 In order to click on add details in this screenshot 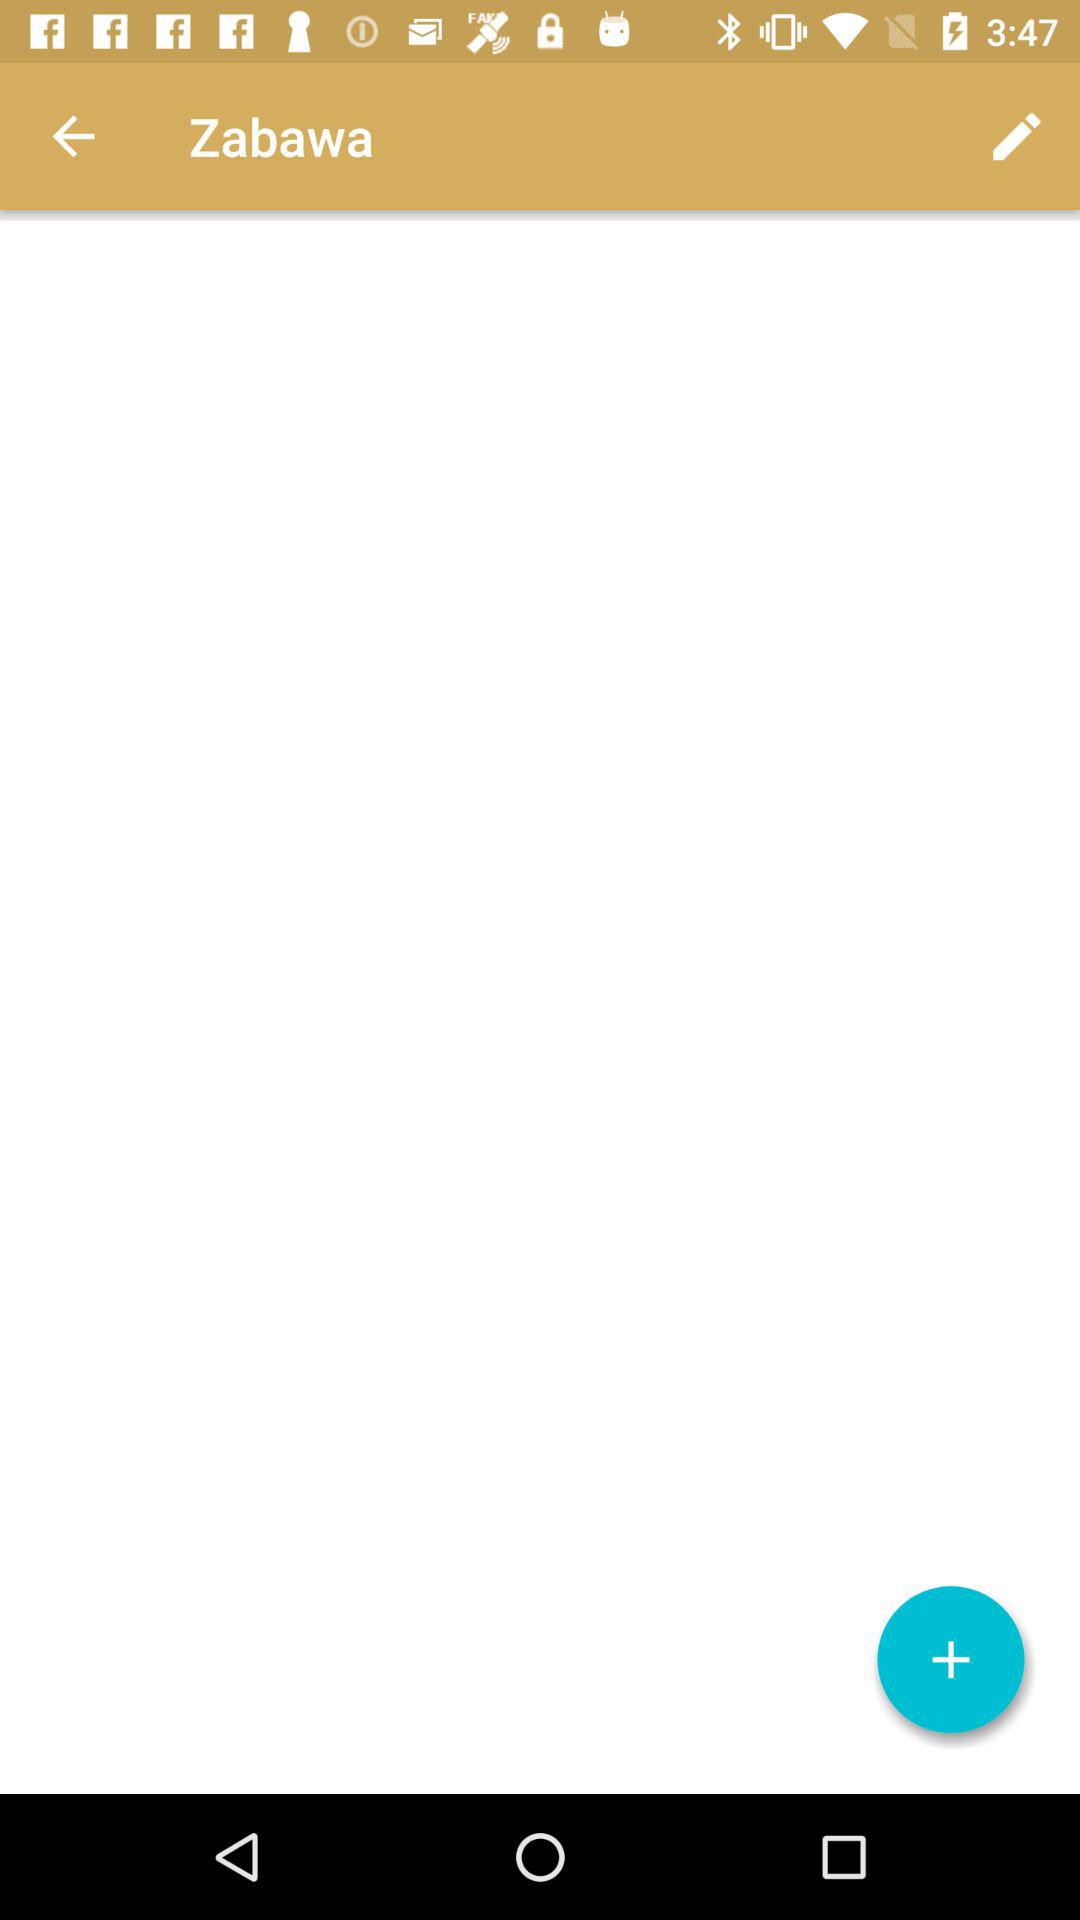, I will do `click(951, 1660)`.